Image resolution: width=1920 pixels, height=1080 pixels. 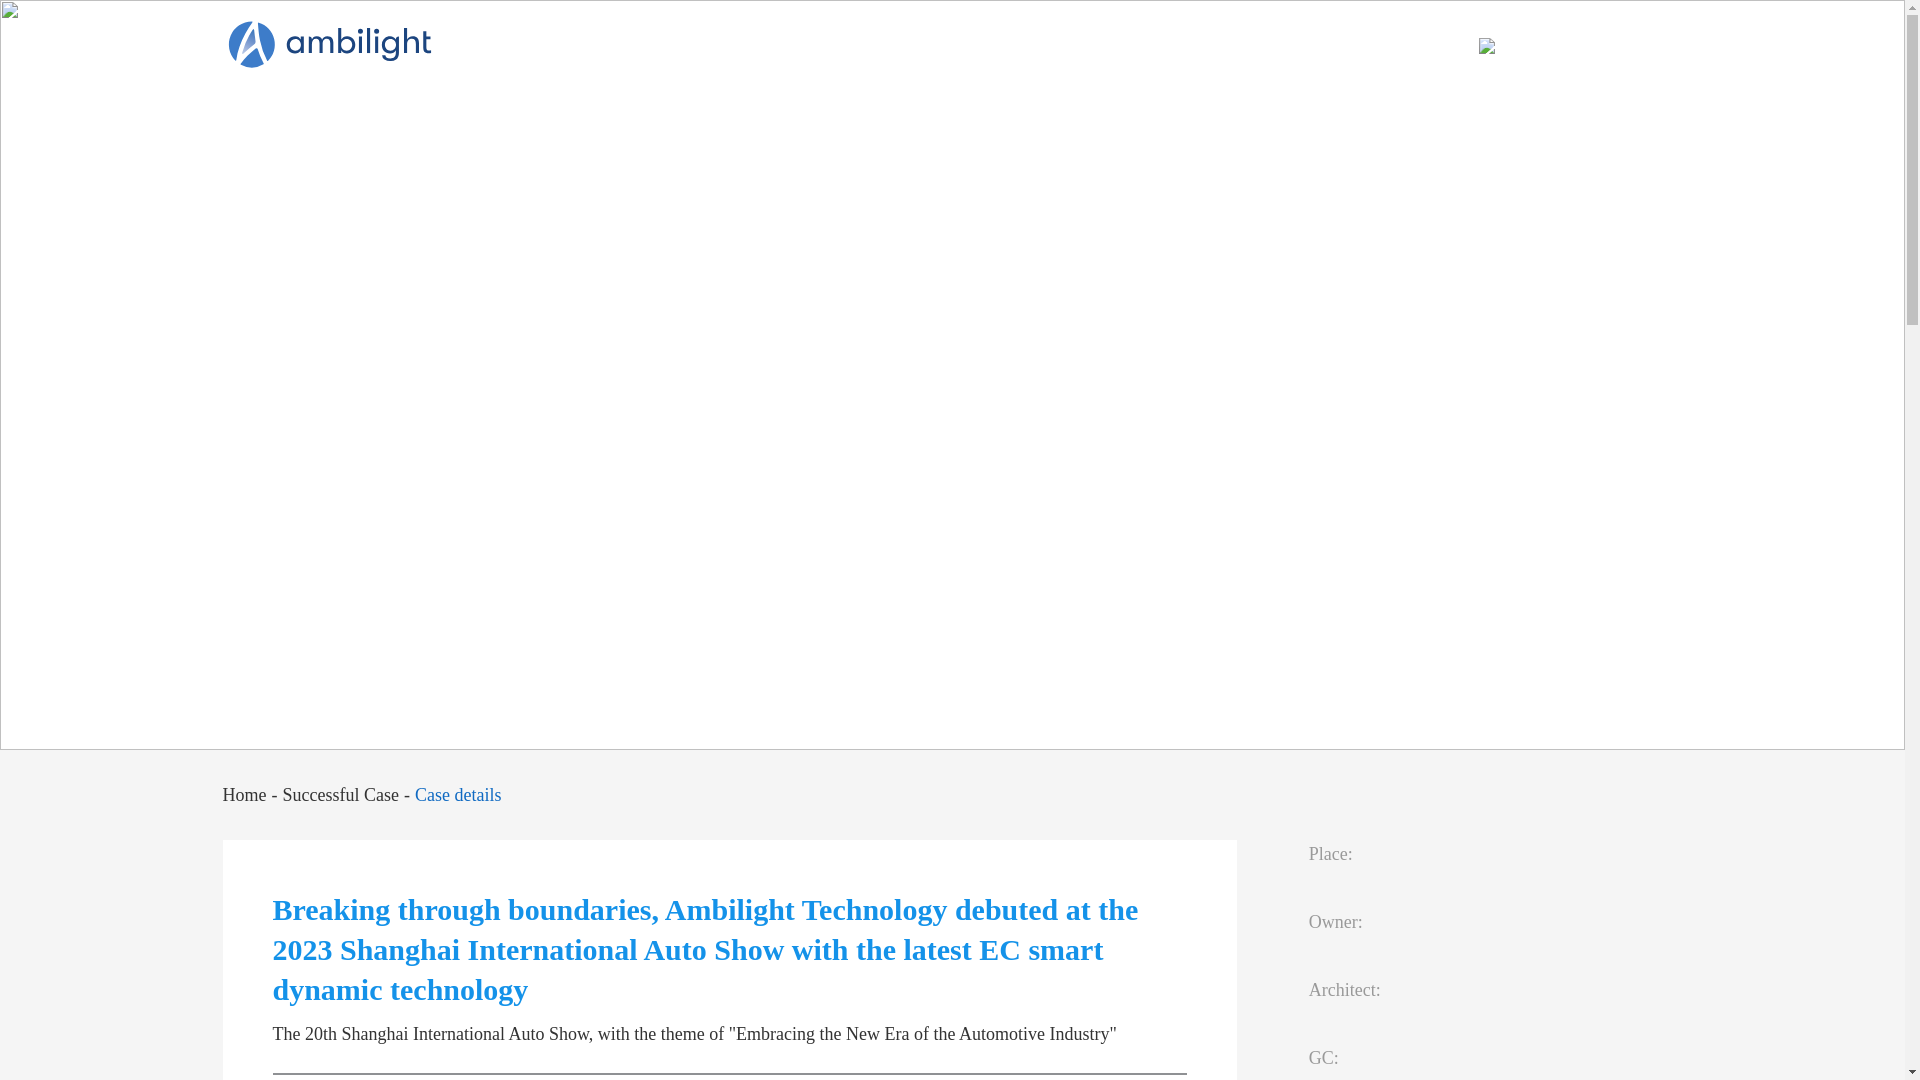 What do you see at coordinates (1521, 46) in the screenshot?
I see `Shop Now` at bounding box center [1521, 46].